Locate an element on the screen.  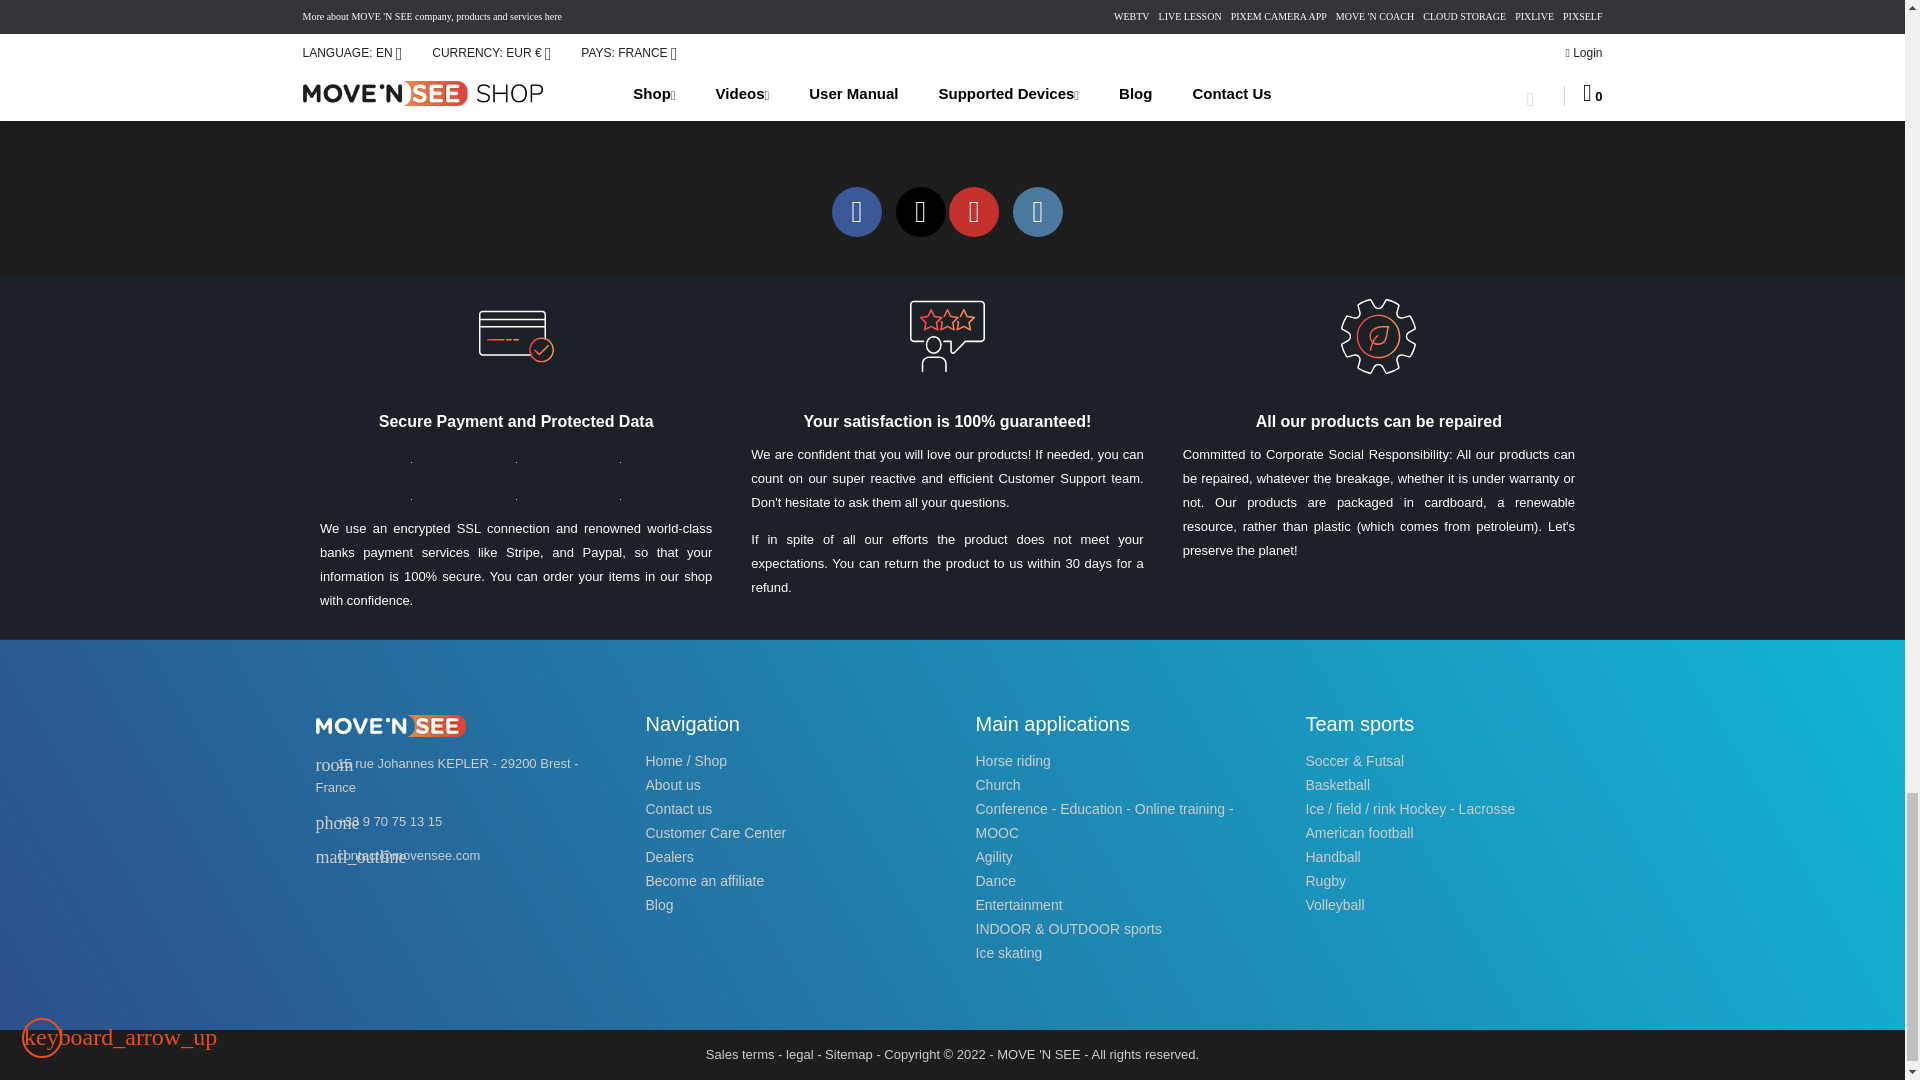
 Subscribe     is located at coordinates (1157, 60).